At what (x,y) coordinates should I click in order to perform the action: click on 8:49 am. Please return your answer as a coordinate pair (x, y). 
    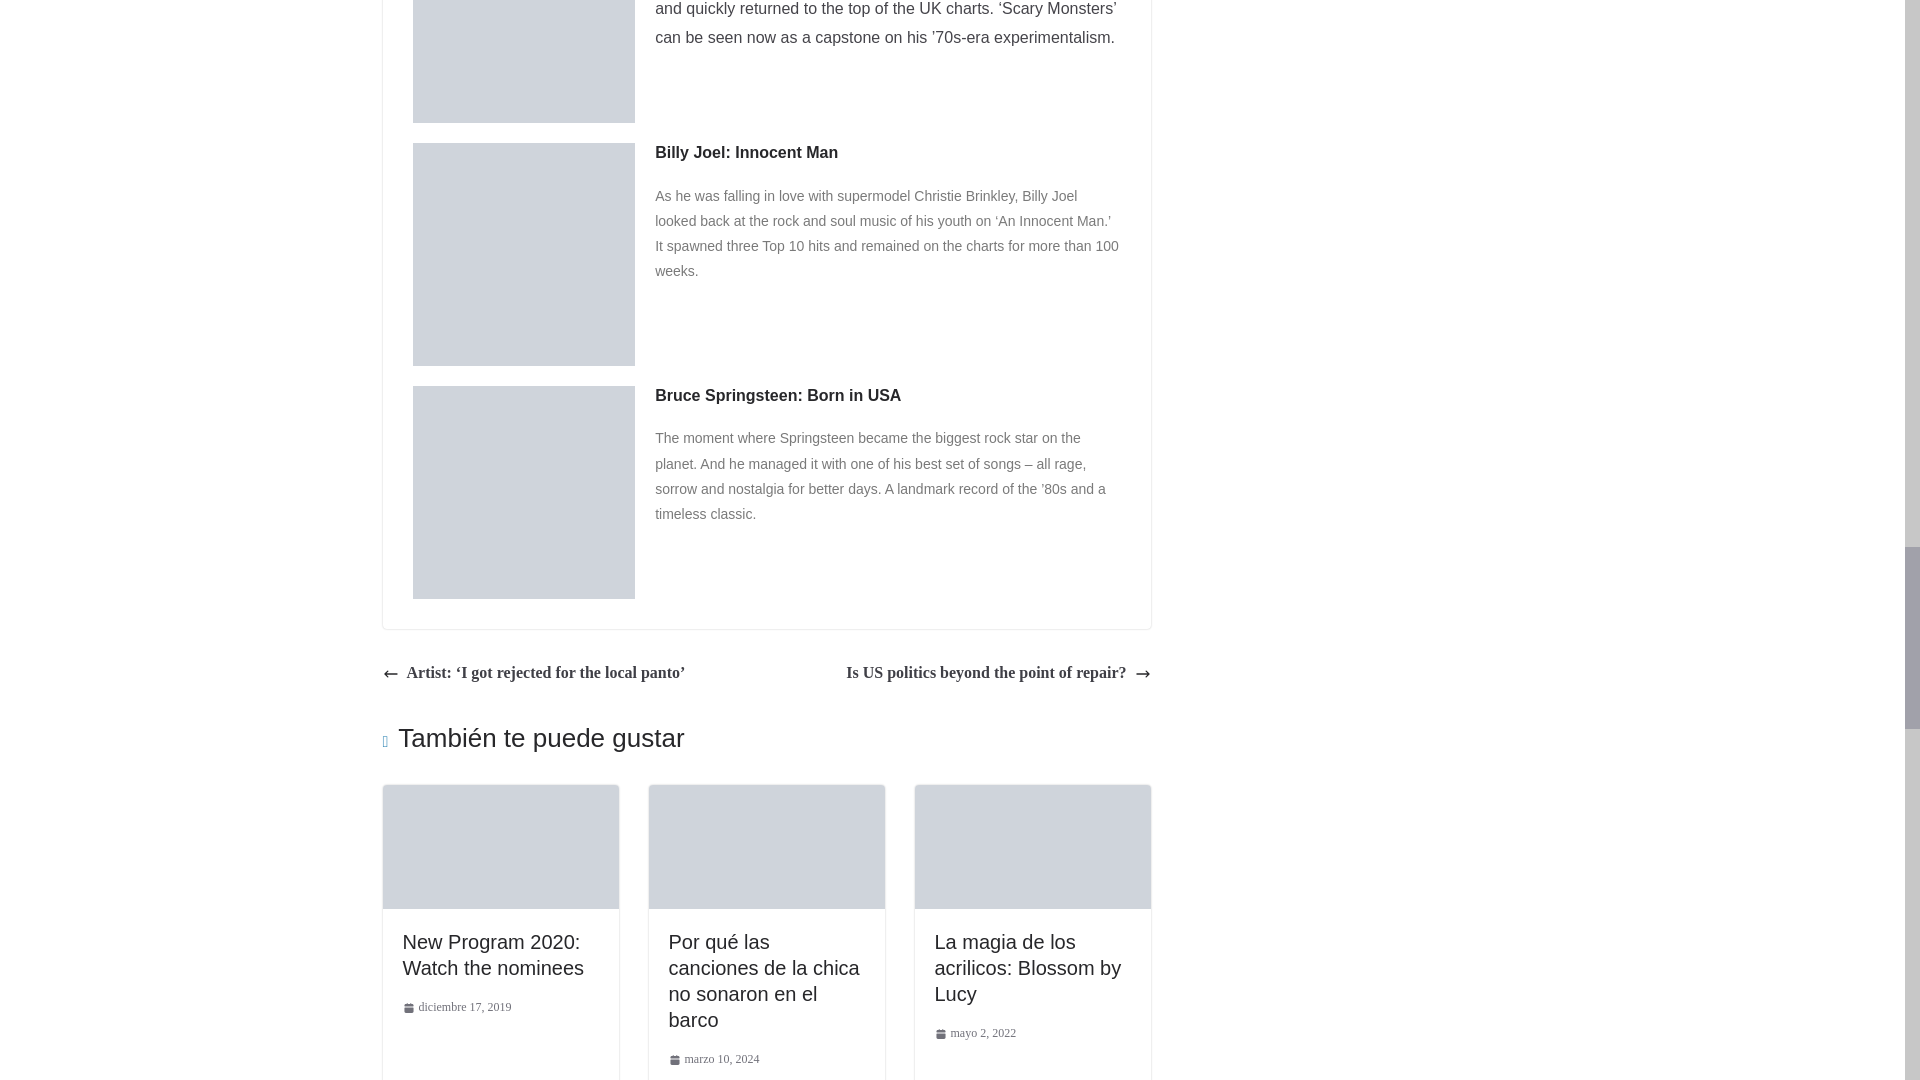
    Looking at the image, I should click on (713, 1060).